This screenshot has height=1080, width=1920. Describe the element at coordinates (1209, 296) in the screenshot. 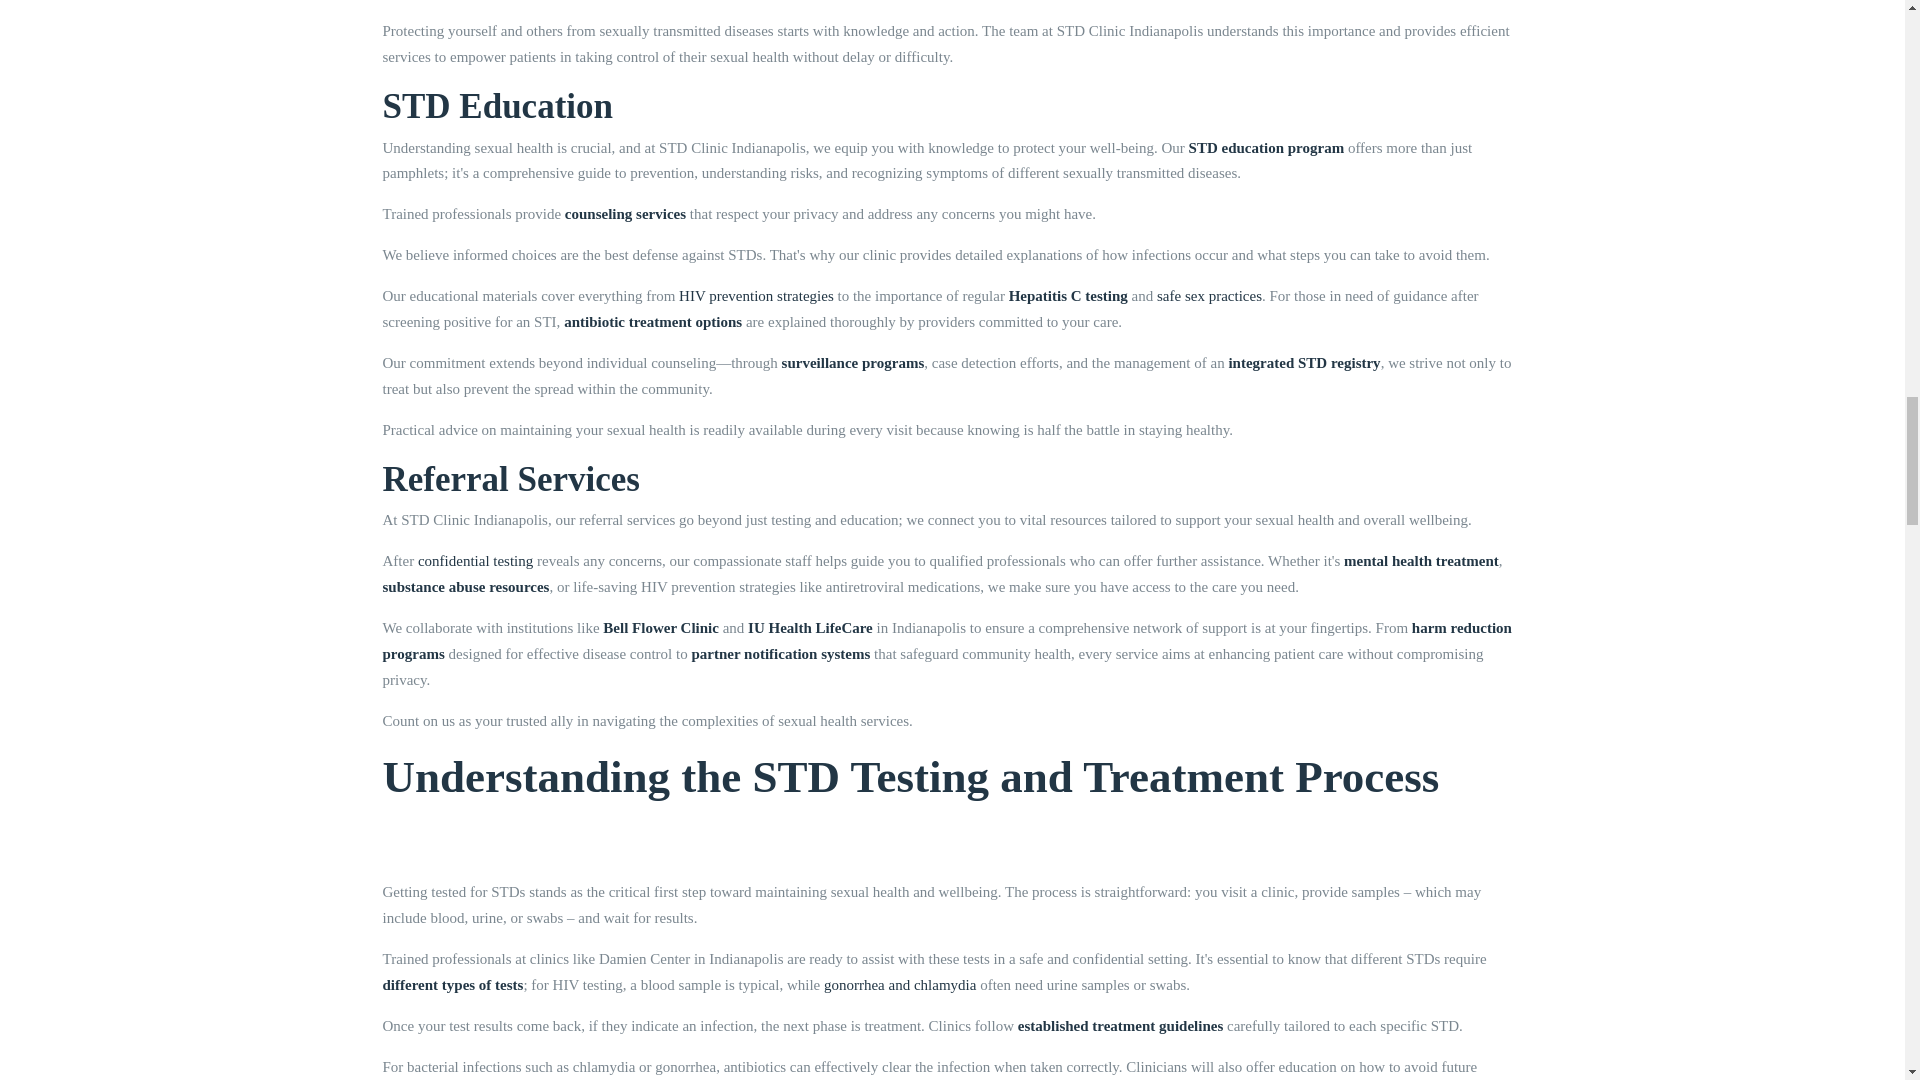

I see `safe sex practices` at that location.